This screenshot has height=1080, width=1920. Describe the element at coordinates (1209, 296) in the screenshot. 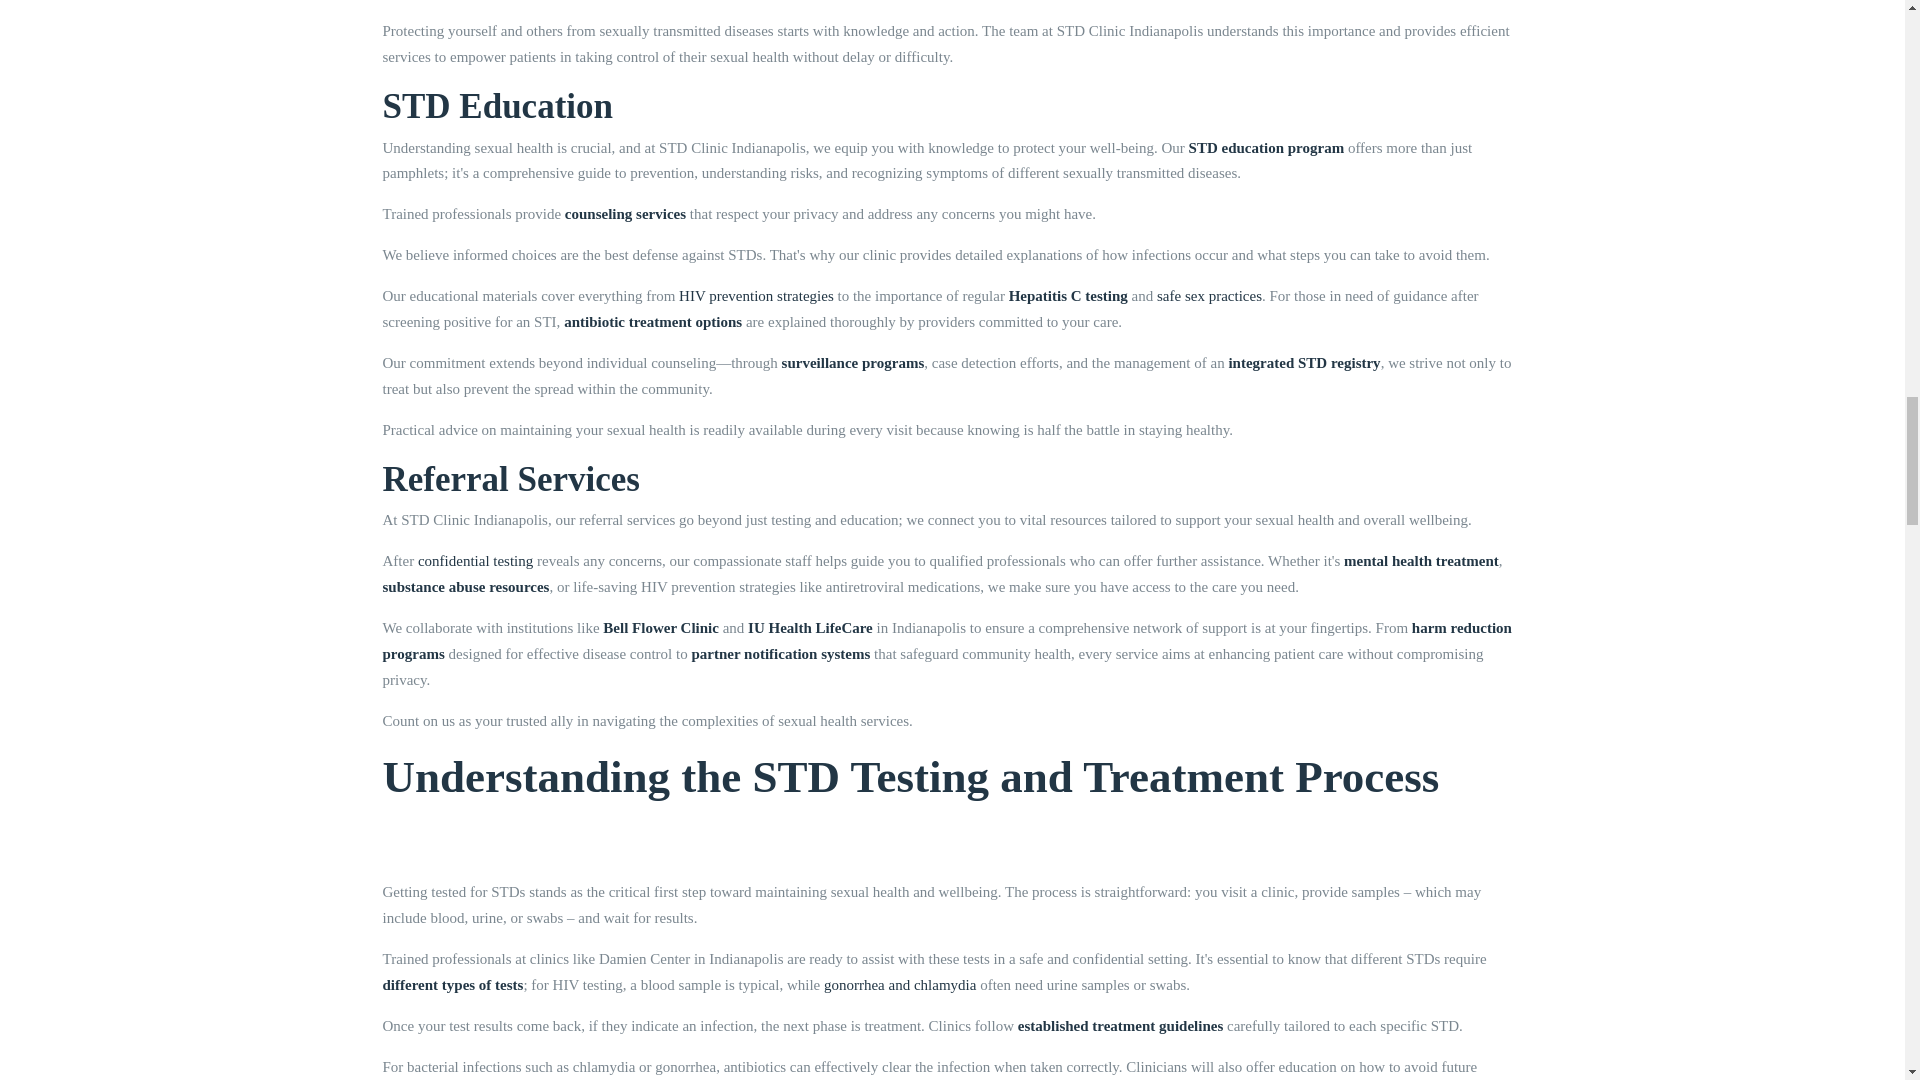

I see `safe sex practices` at that location.